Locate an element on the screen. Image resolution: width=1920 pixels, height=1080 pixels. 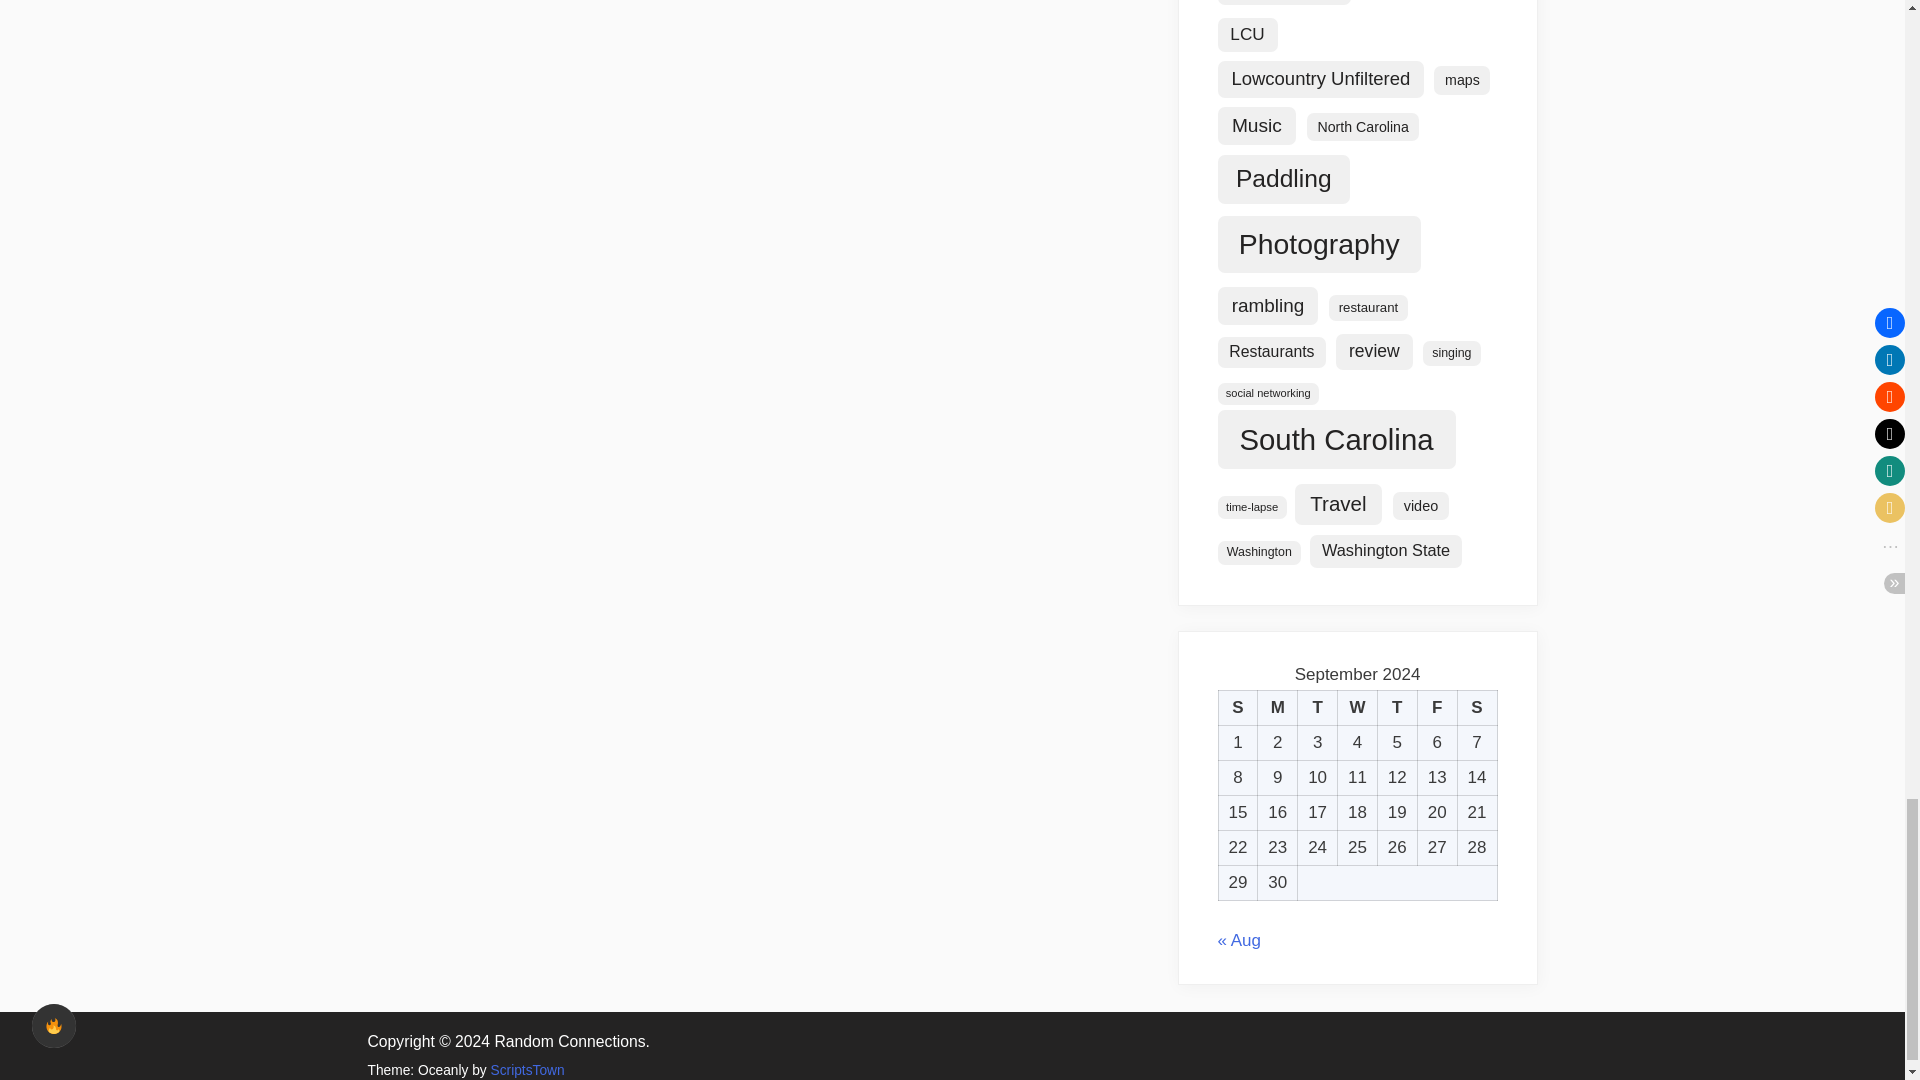
Sunday is located at coordinates (1237, 708).